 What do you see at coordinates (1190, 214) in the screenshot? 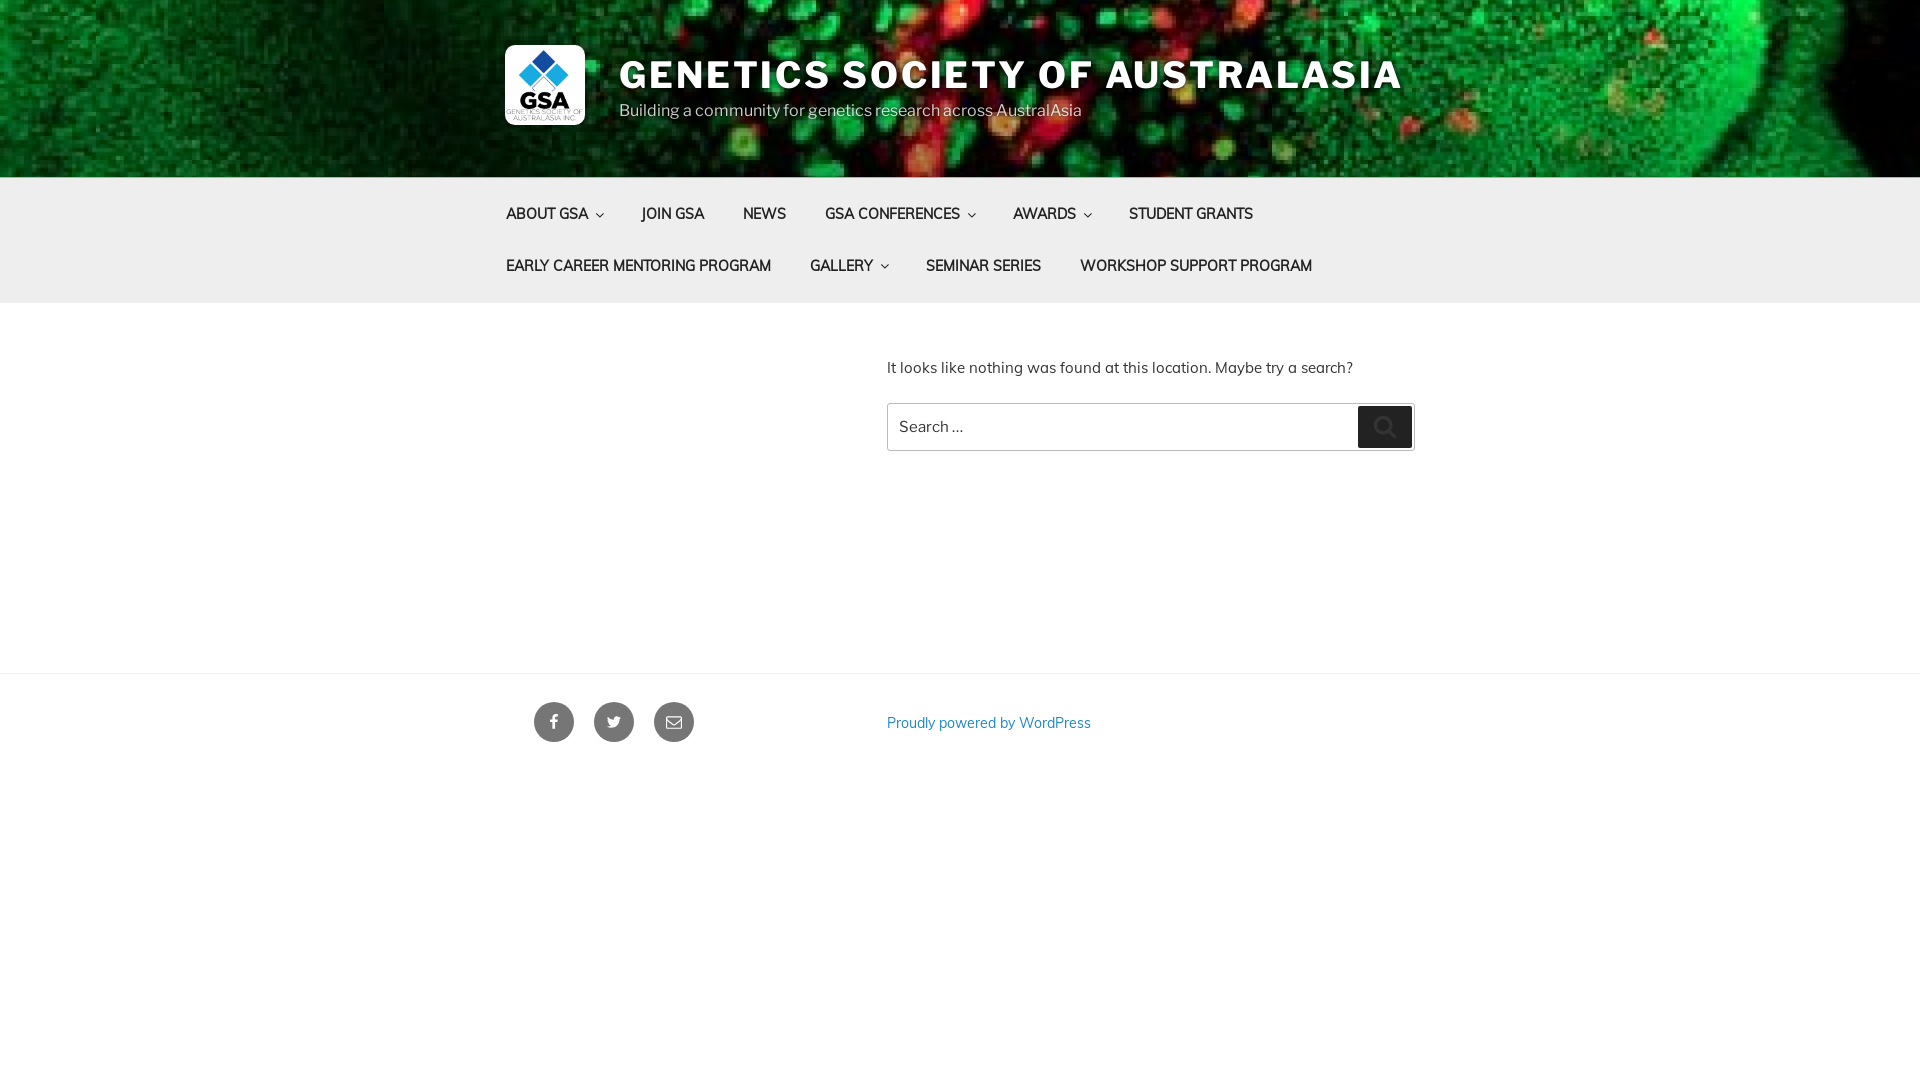
I see `STUDENT GRANTS` at bounding box center [1190, 214].